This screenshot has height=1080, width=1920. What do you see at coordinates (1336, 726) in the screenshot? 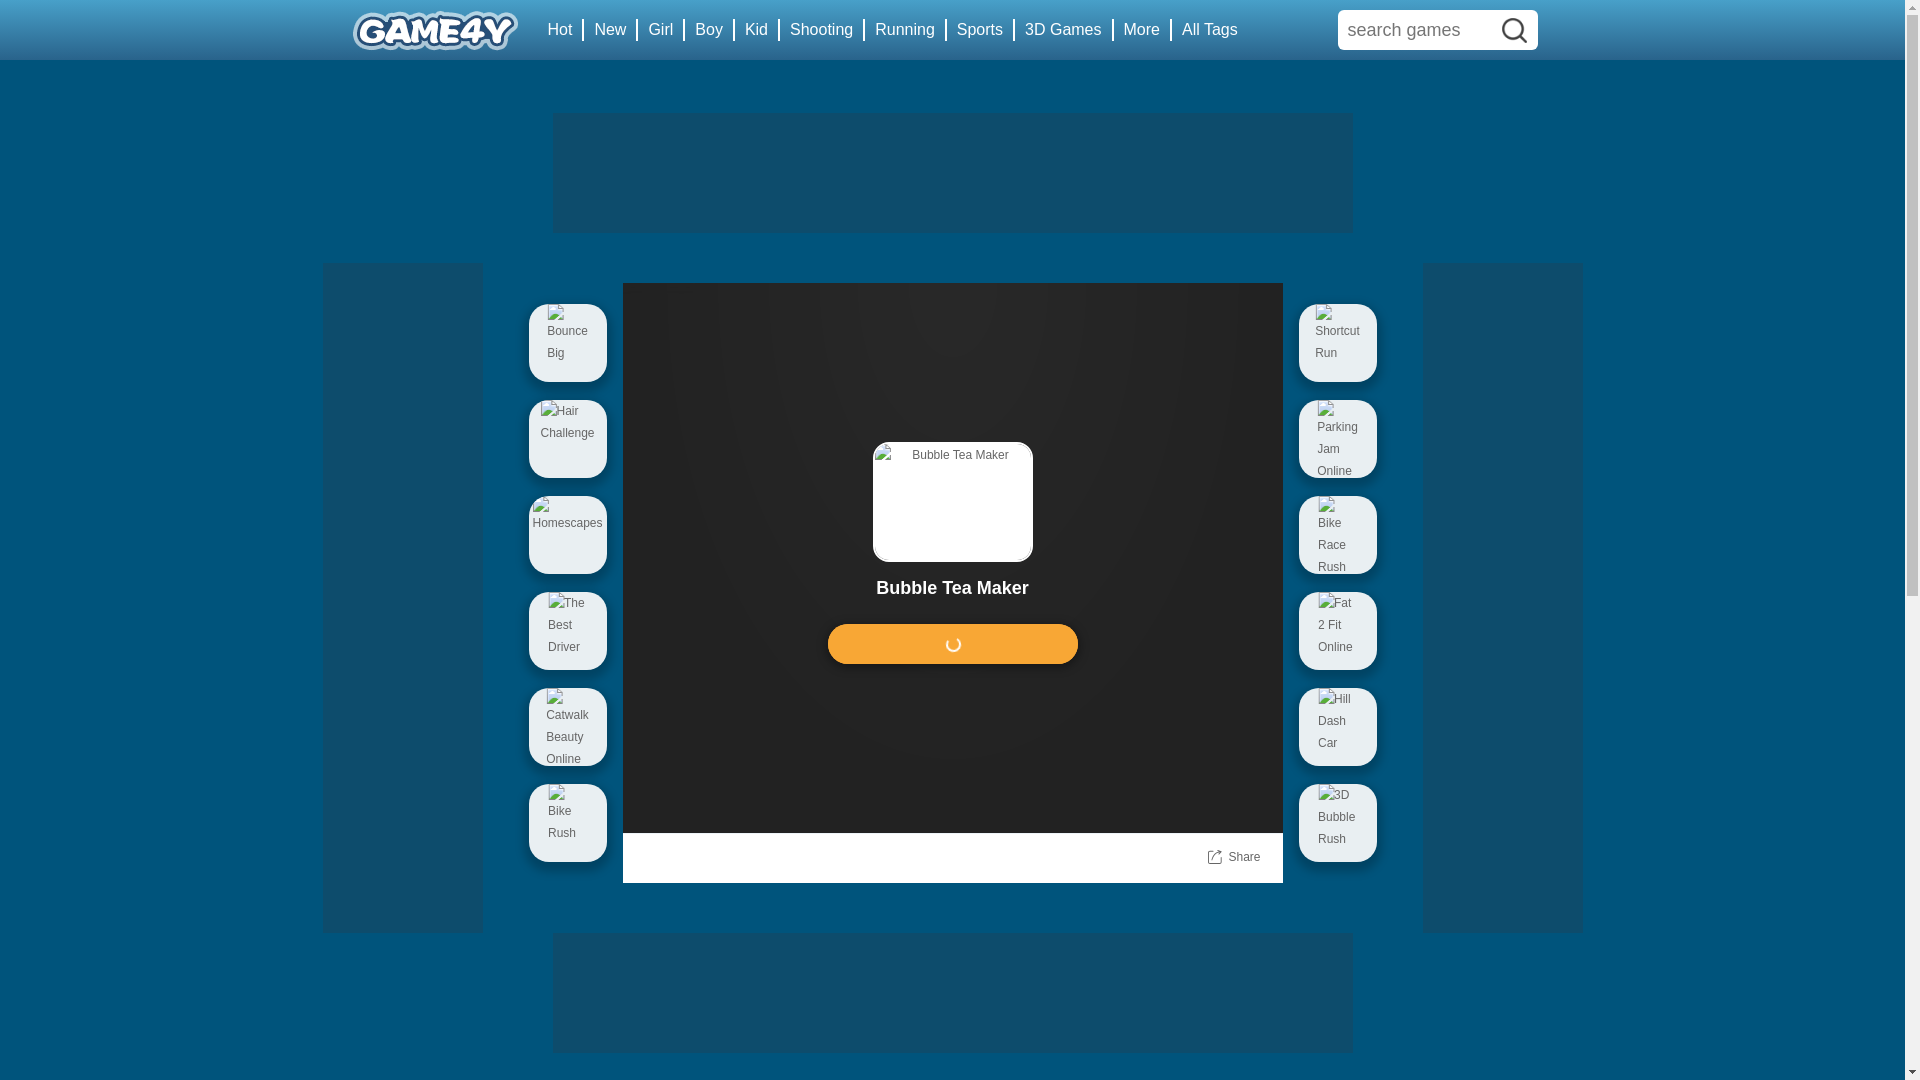
I see `Hill Dash Car` at bounding box center [1336, 726].